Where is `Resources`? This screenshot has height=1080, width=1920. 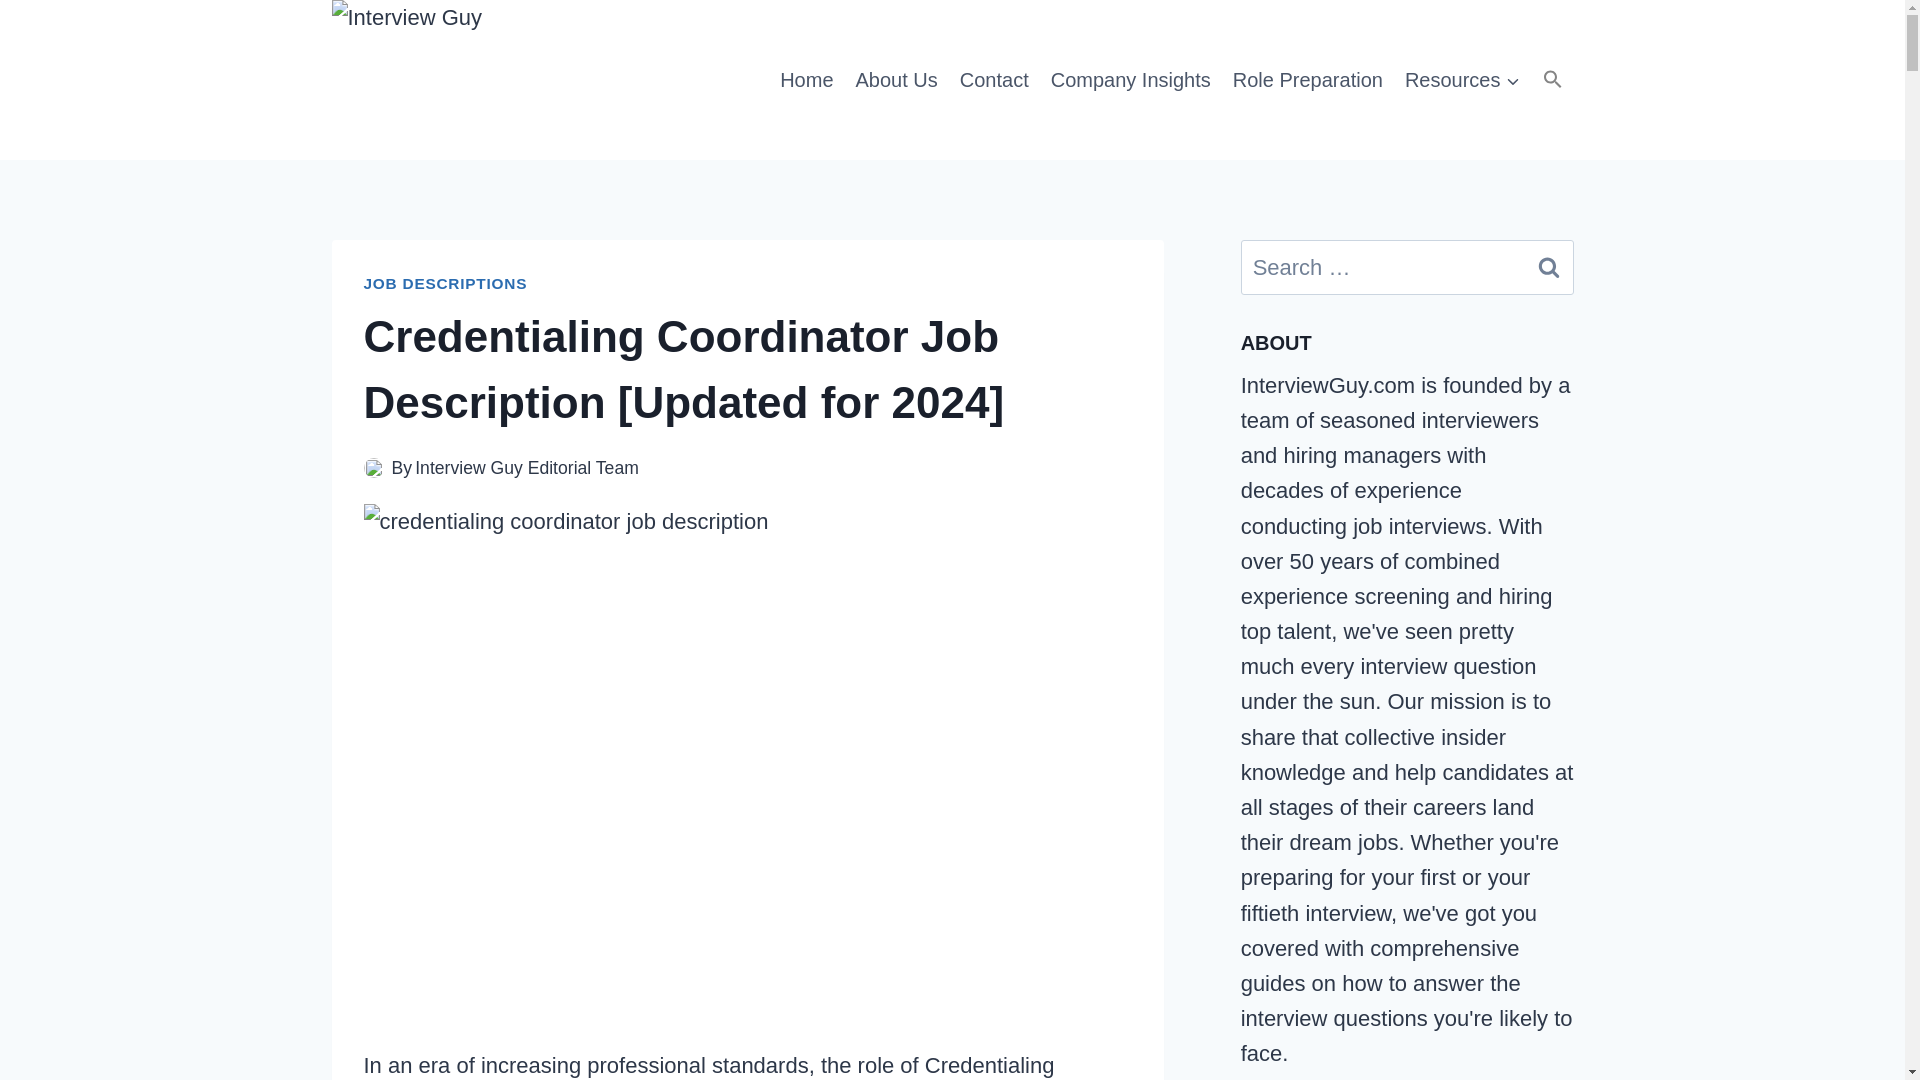
Resources is located at coordinates (1462, 79).